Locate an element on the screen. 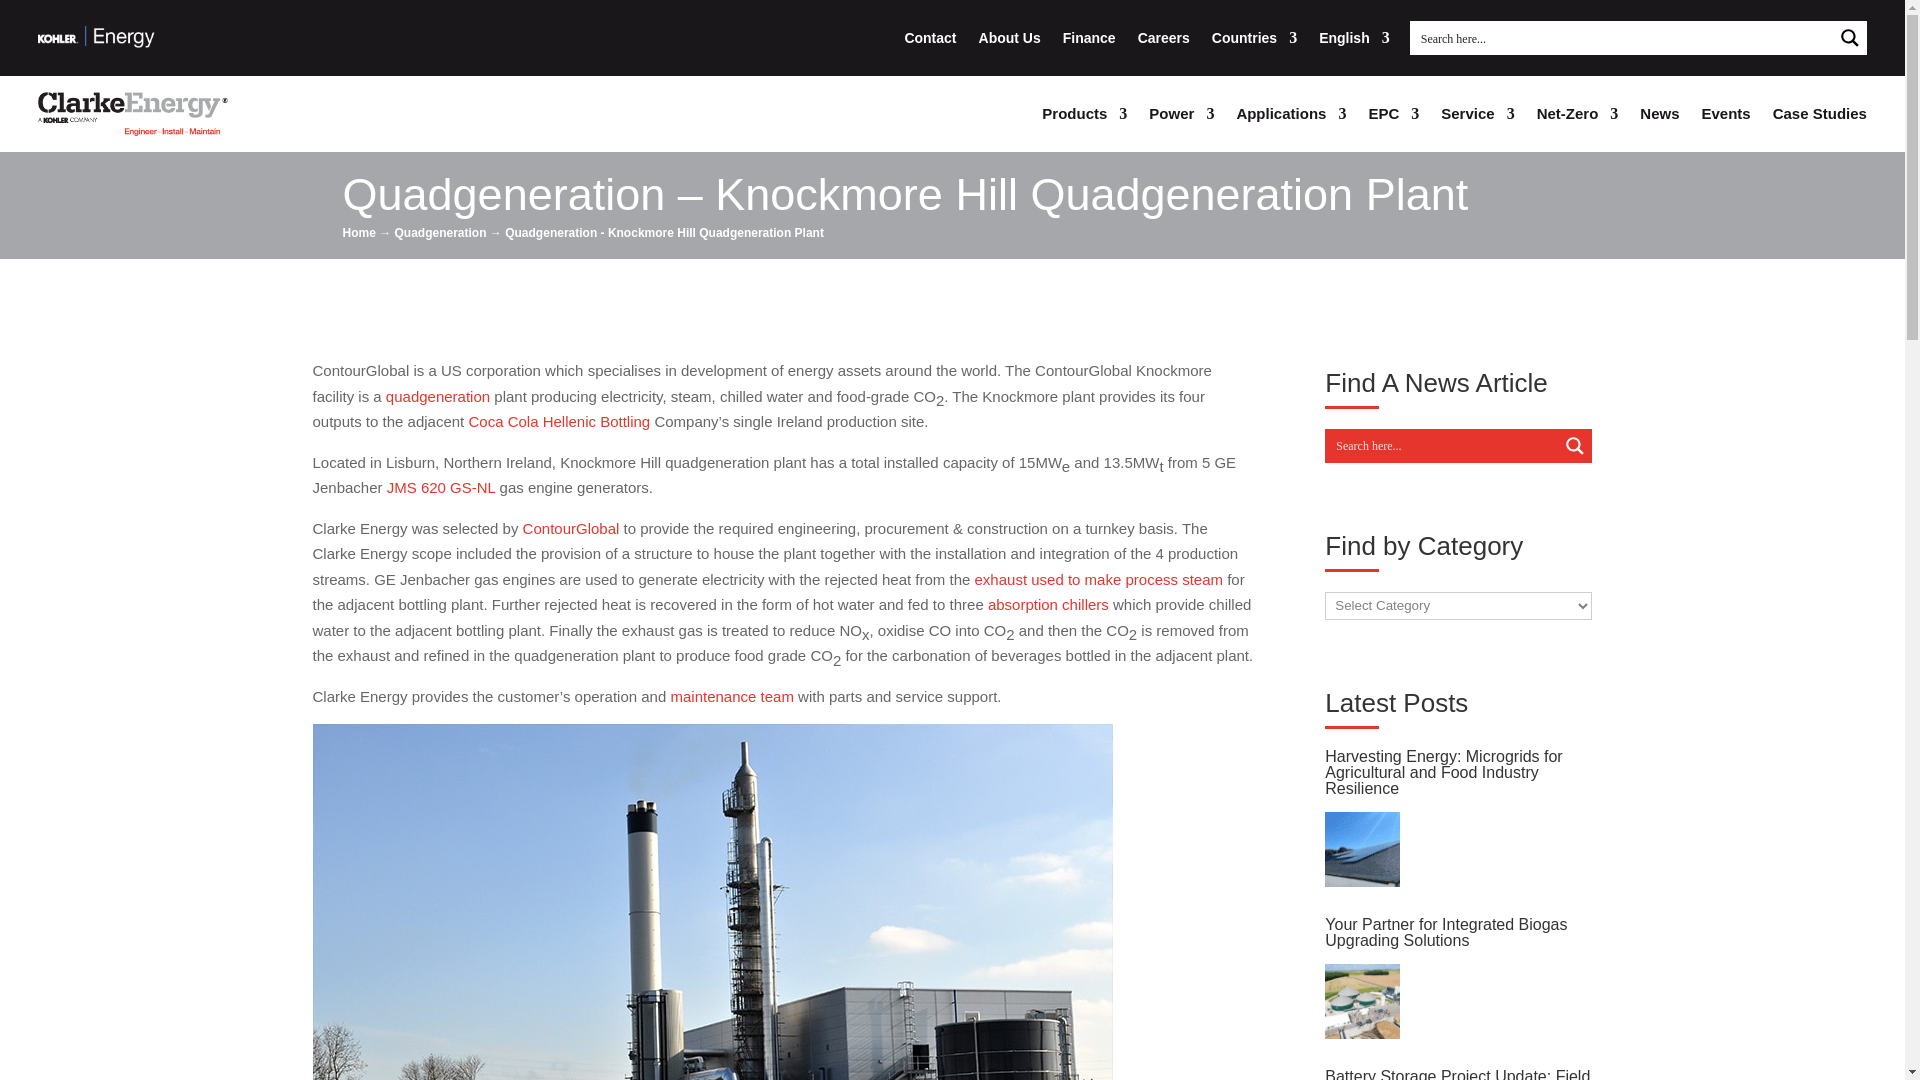 The image size is (1920, 1080). External Link: Coca-cola Helenic Bottlers is located at coordinates (559, 420).